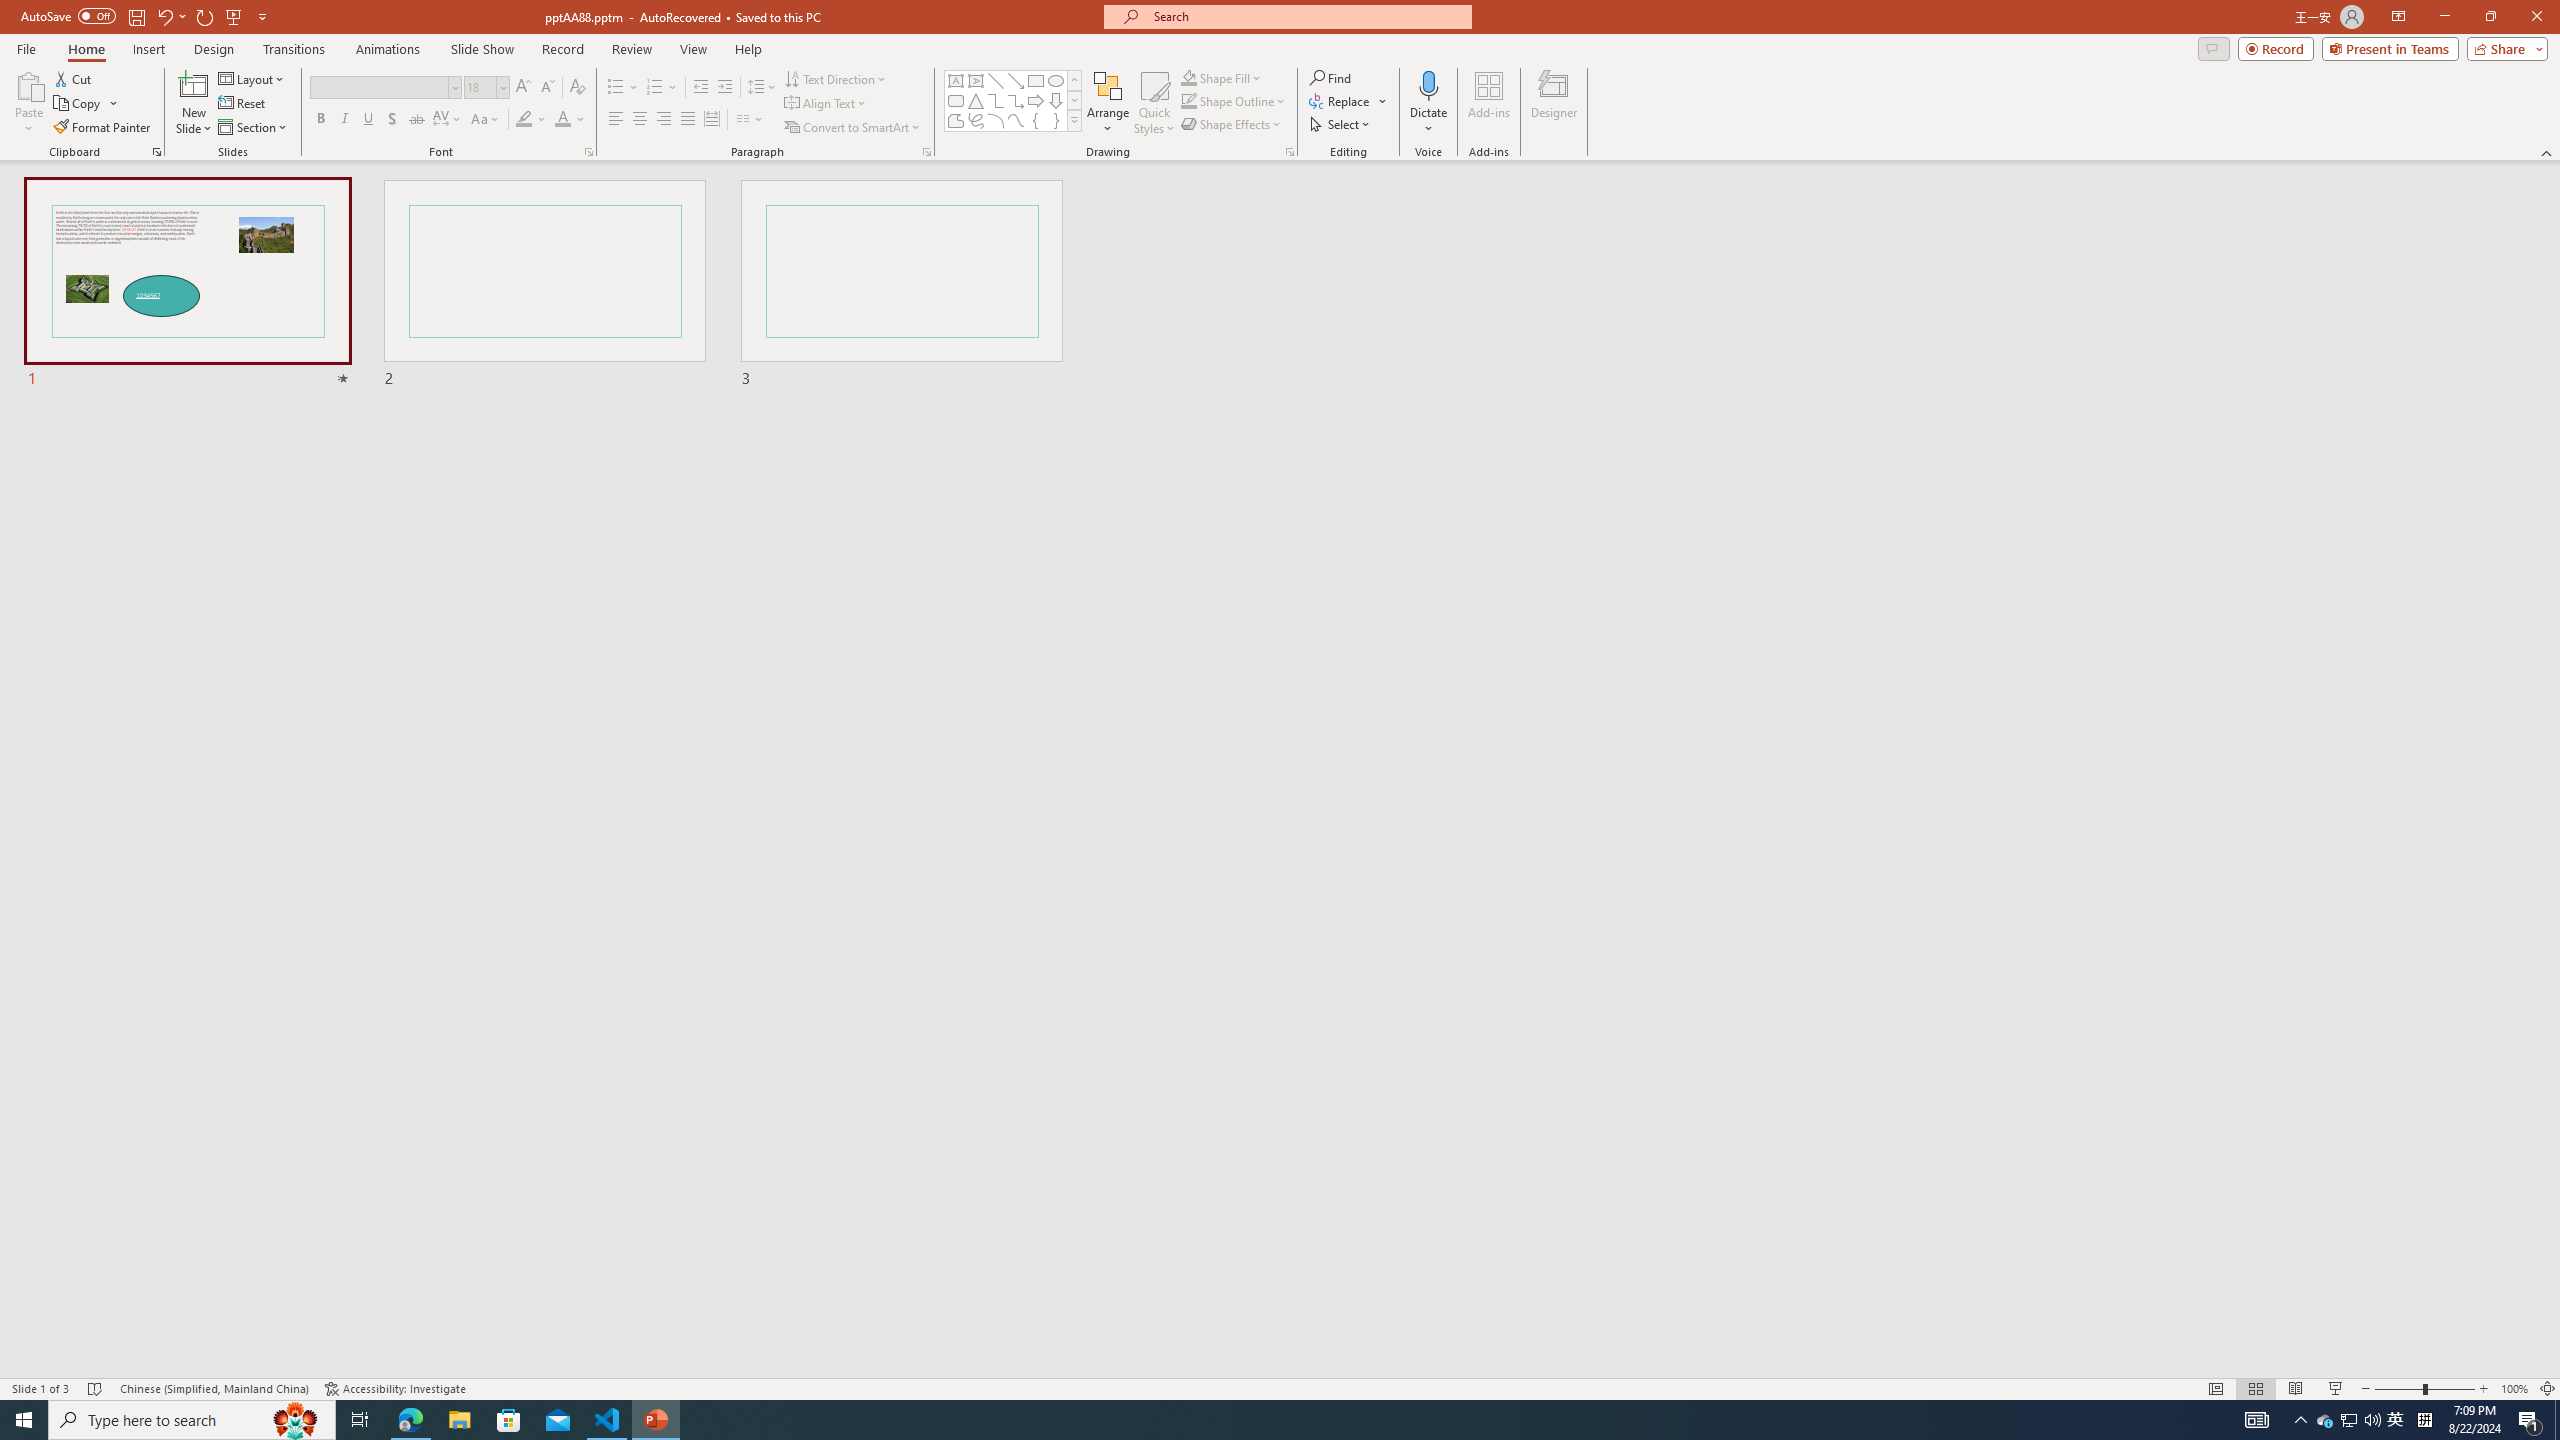 The height and width of the screenshot is (1440, 2560). What do you see at coordinates (1280, 1388) in the screenshot?
I see `Class: MsoCommandBar` at bounding box center [1280, 1388].